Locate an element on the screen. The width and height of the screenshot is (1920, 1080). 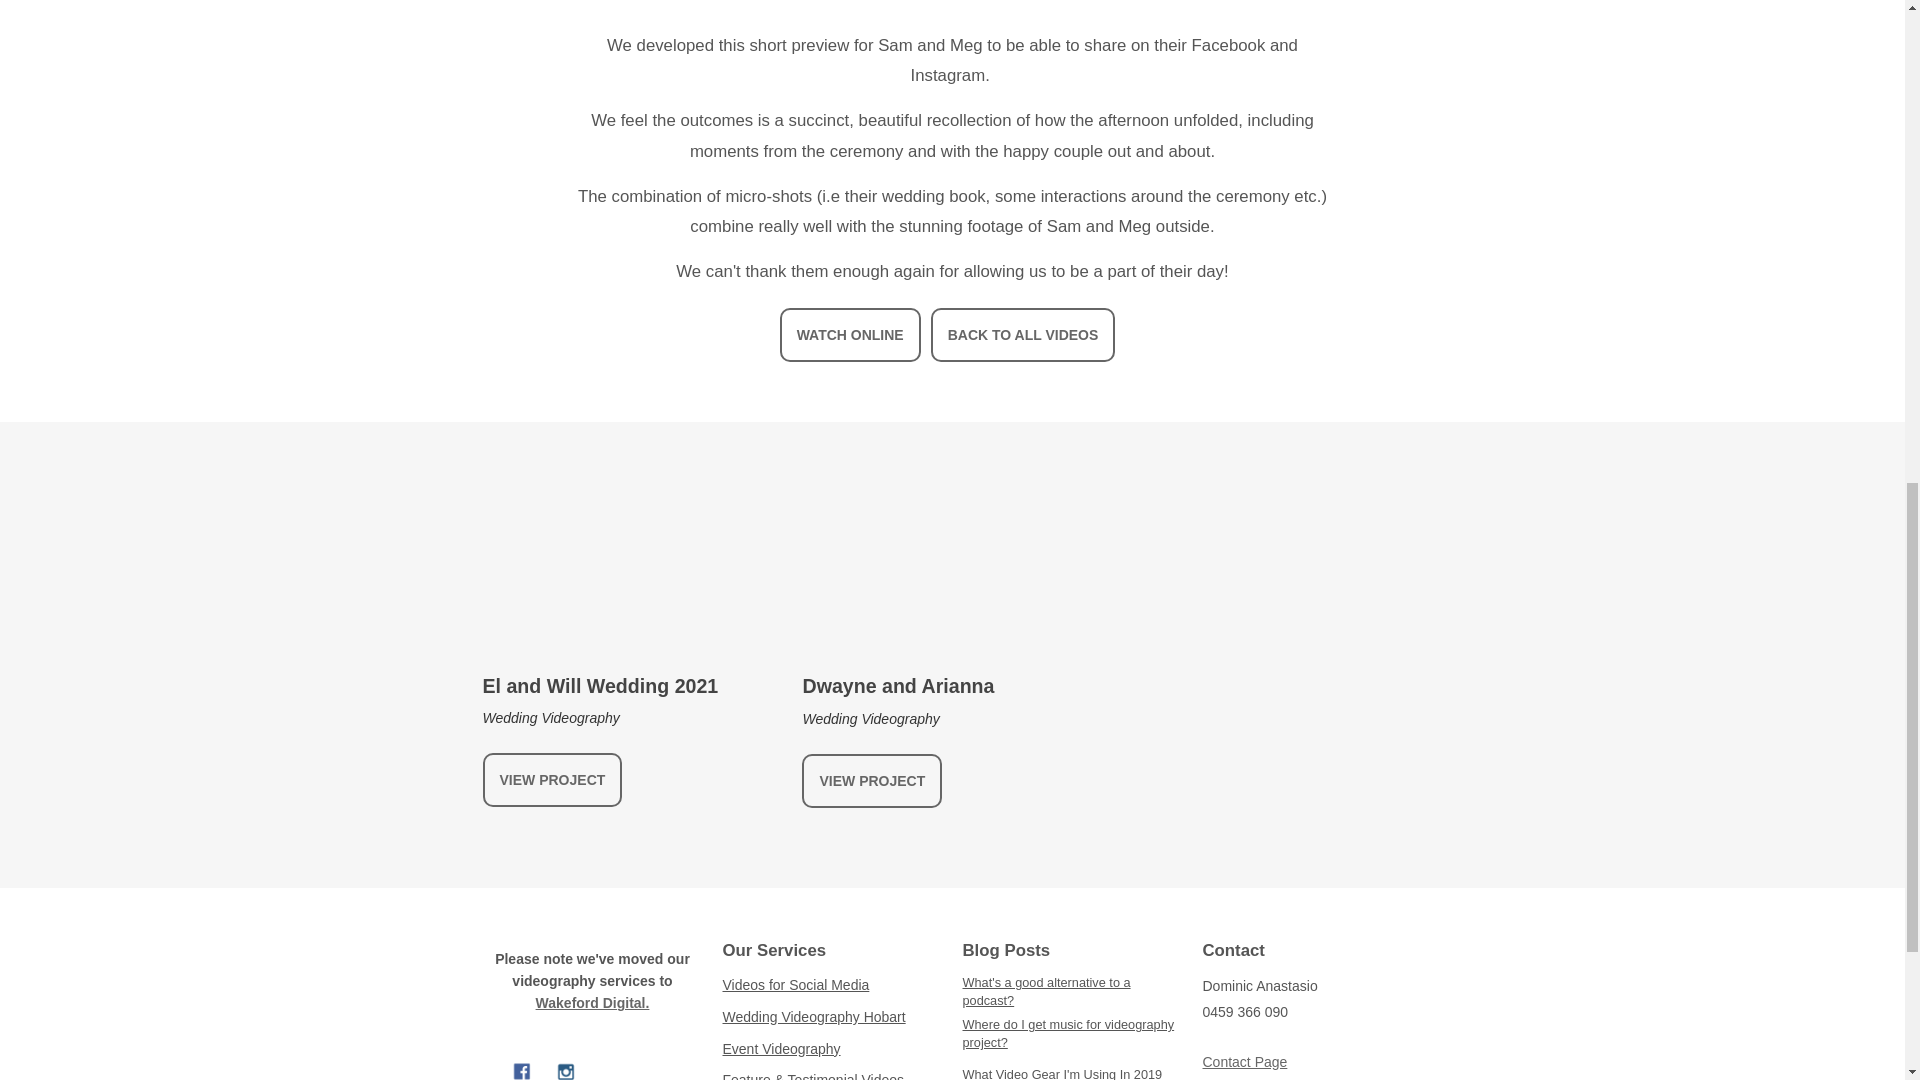
VIEW PROJECT is located at coordinates (872, 780).